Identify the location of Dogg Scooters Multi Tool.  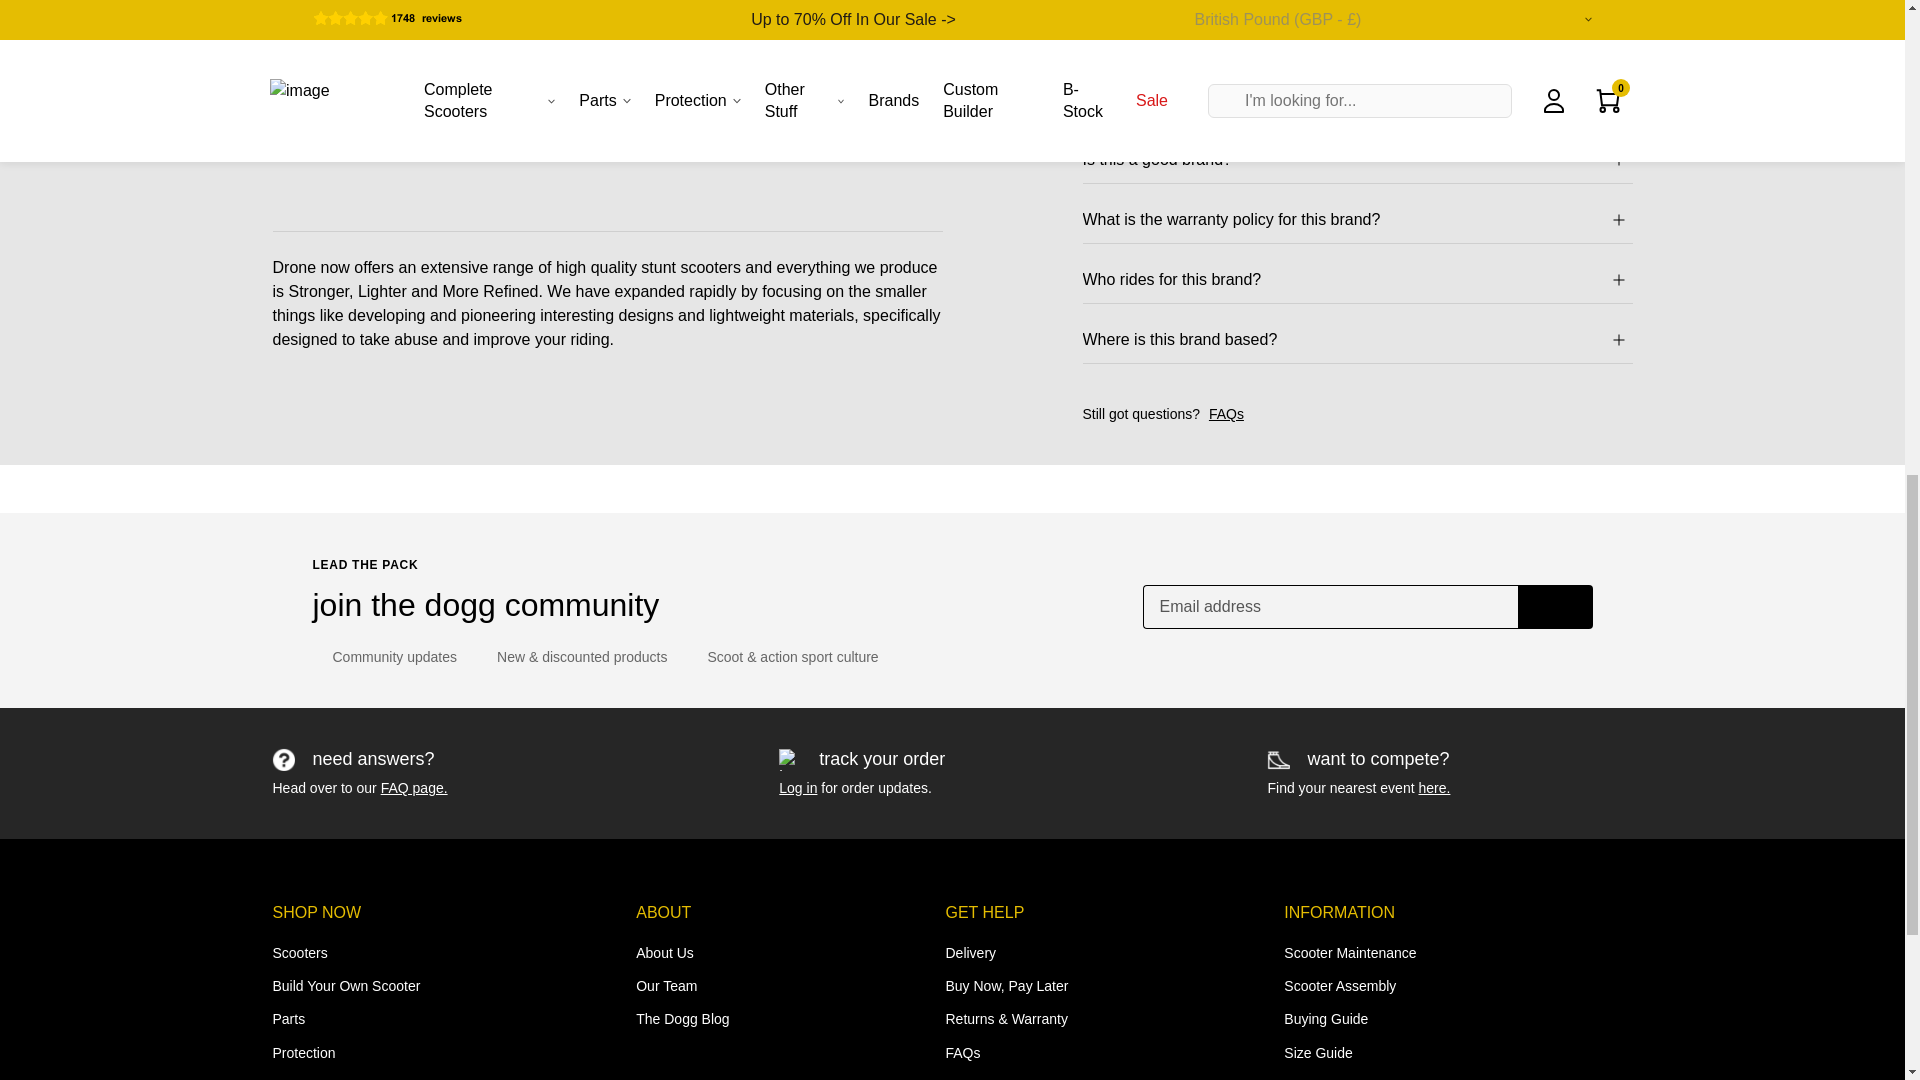
(1474, 338).